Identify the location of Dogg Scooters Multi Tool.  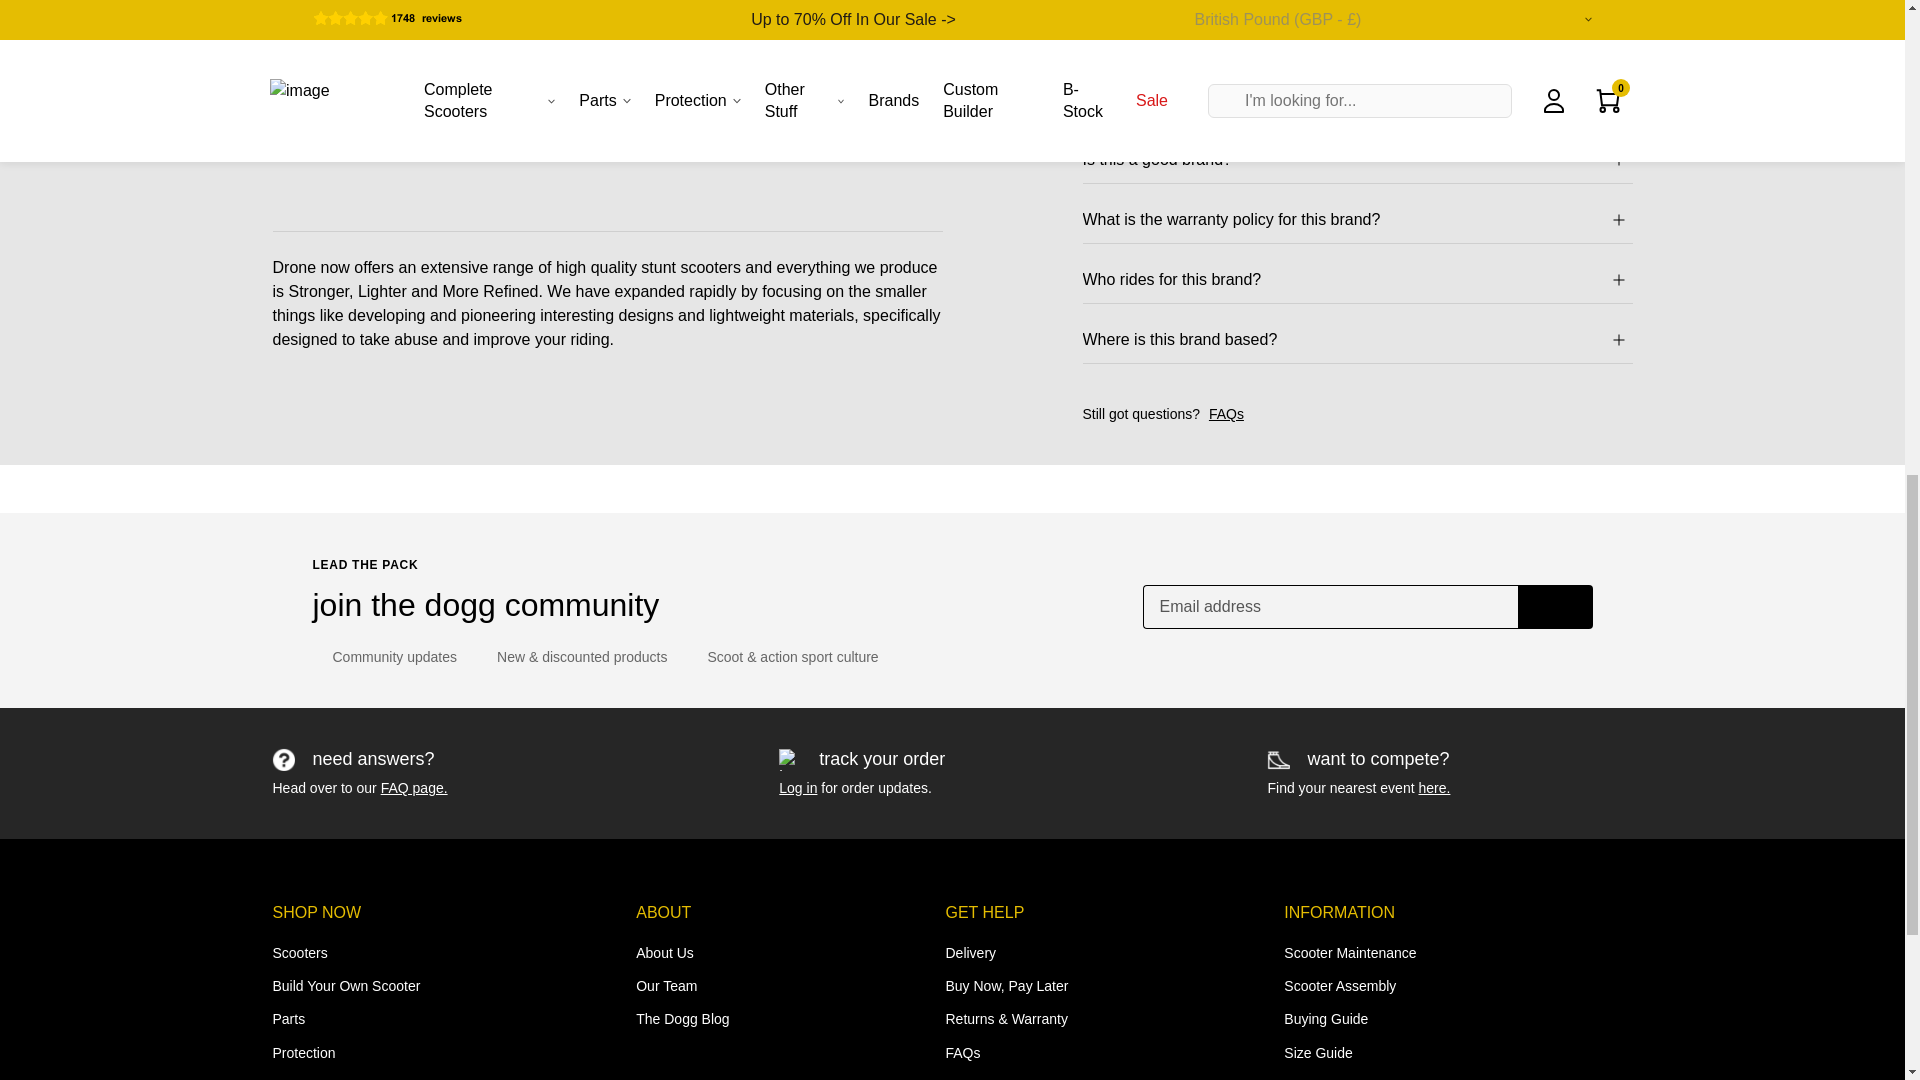
(1474, 338).